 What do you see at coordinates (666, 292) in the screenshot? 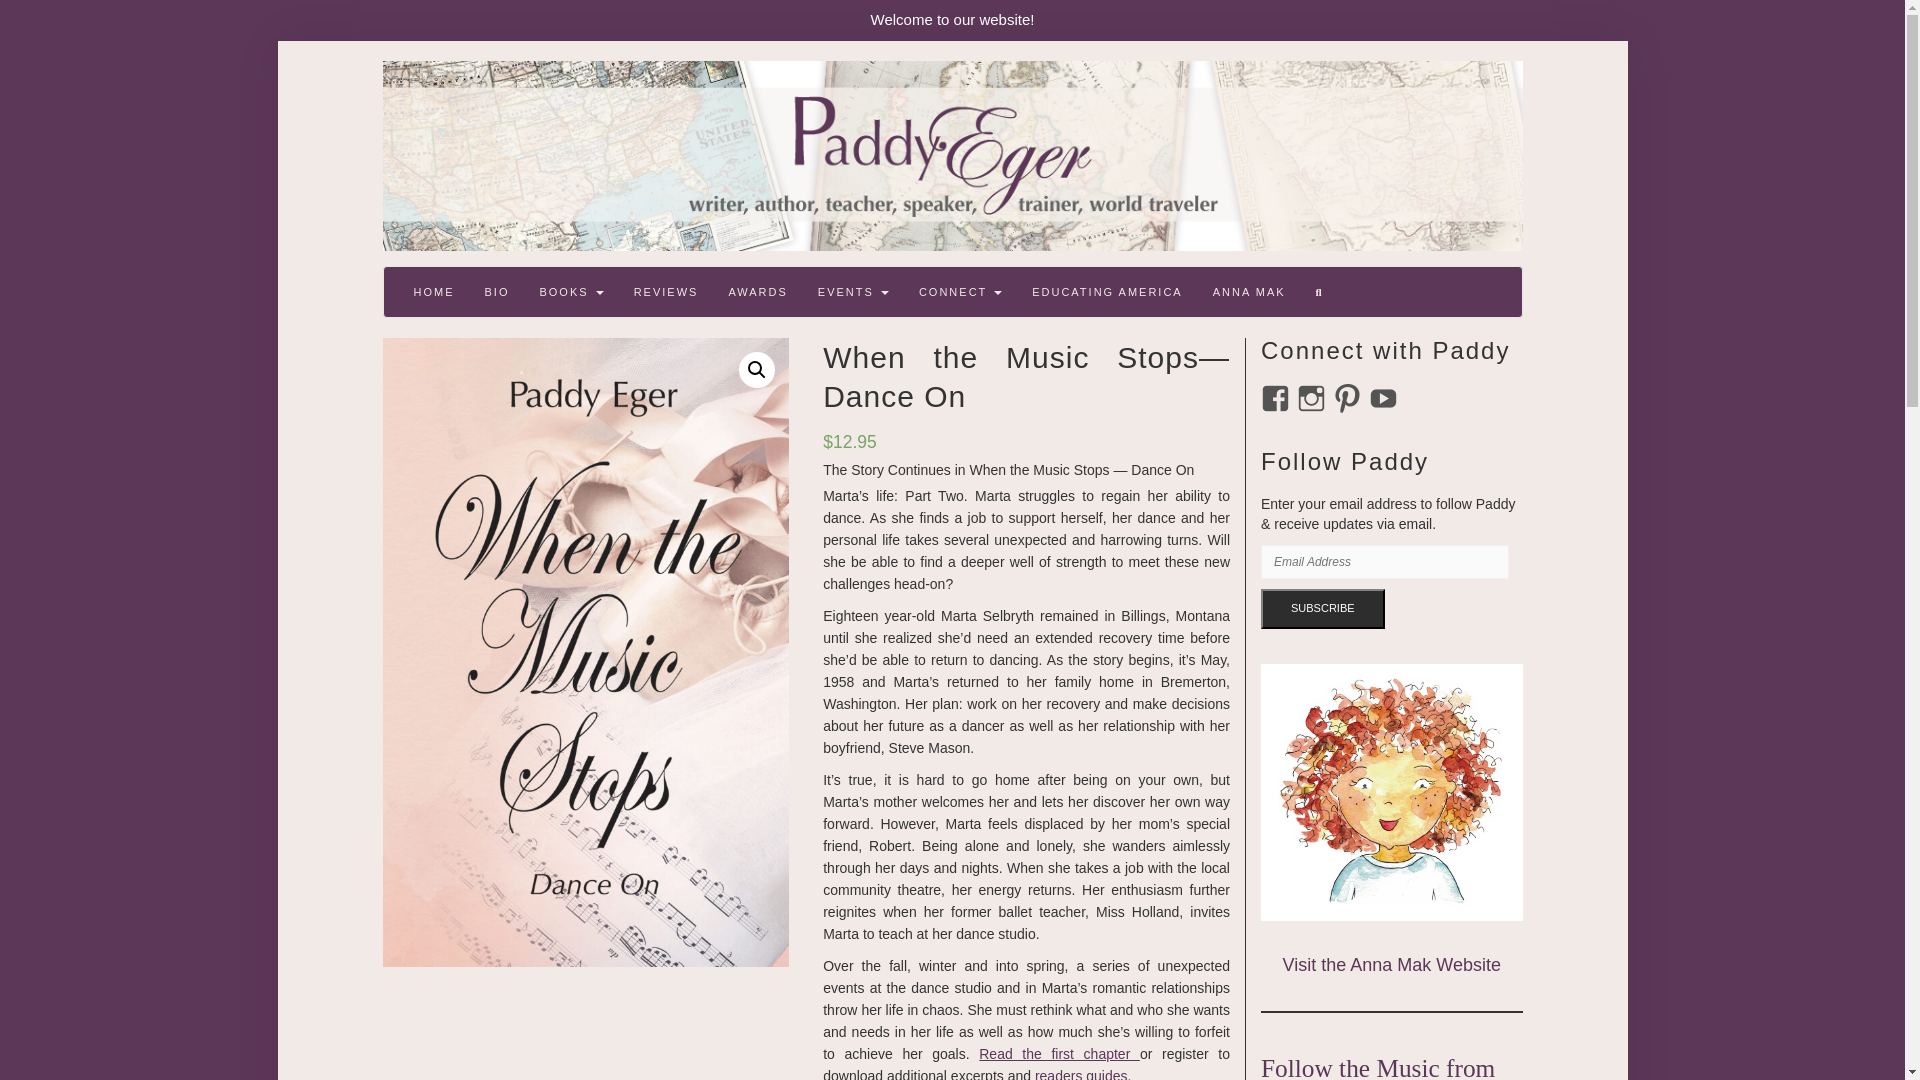
I see `REVIEWS` at bounding box center [666, 292].